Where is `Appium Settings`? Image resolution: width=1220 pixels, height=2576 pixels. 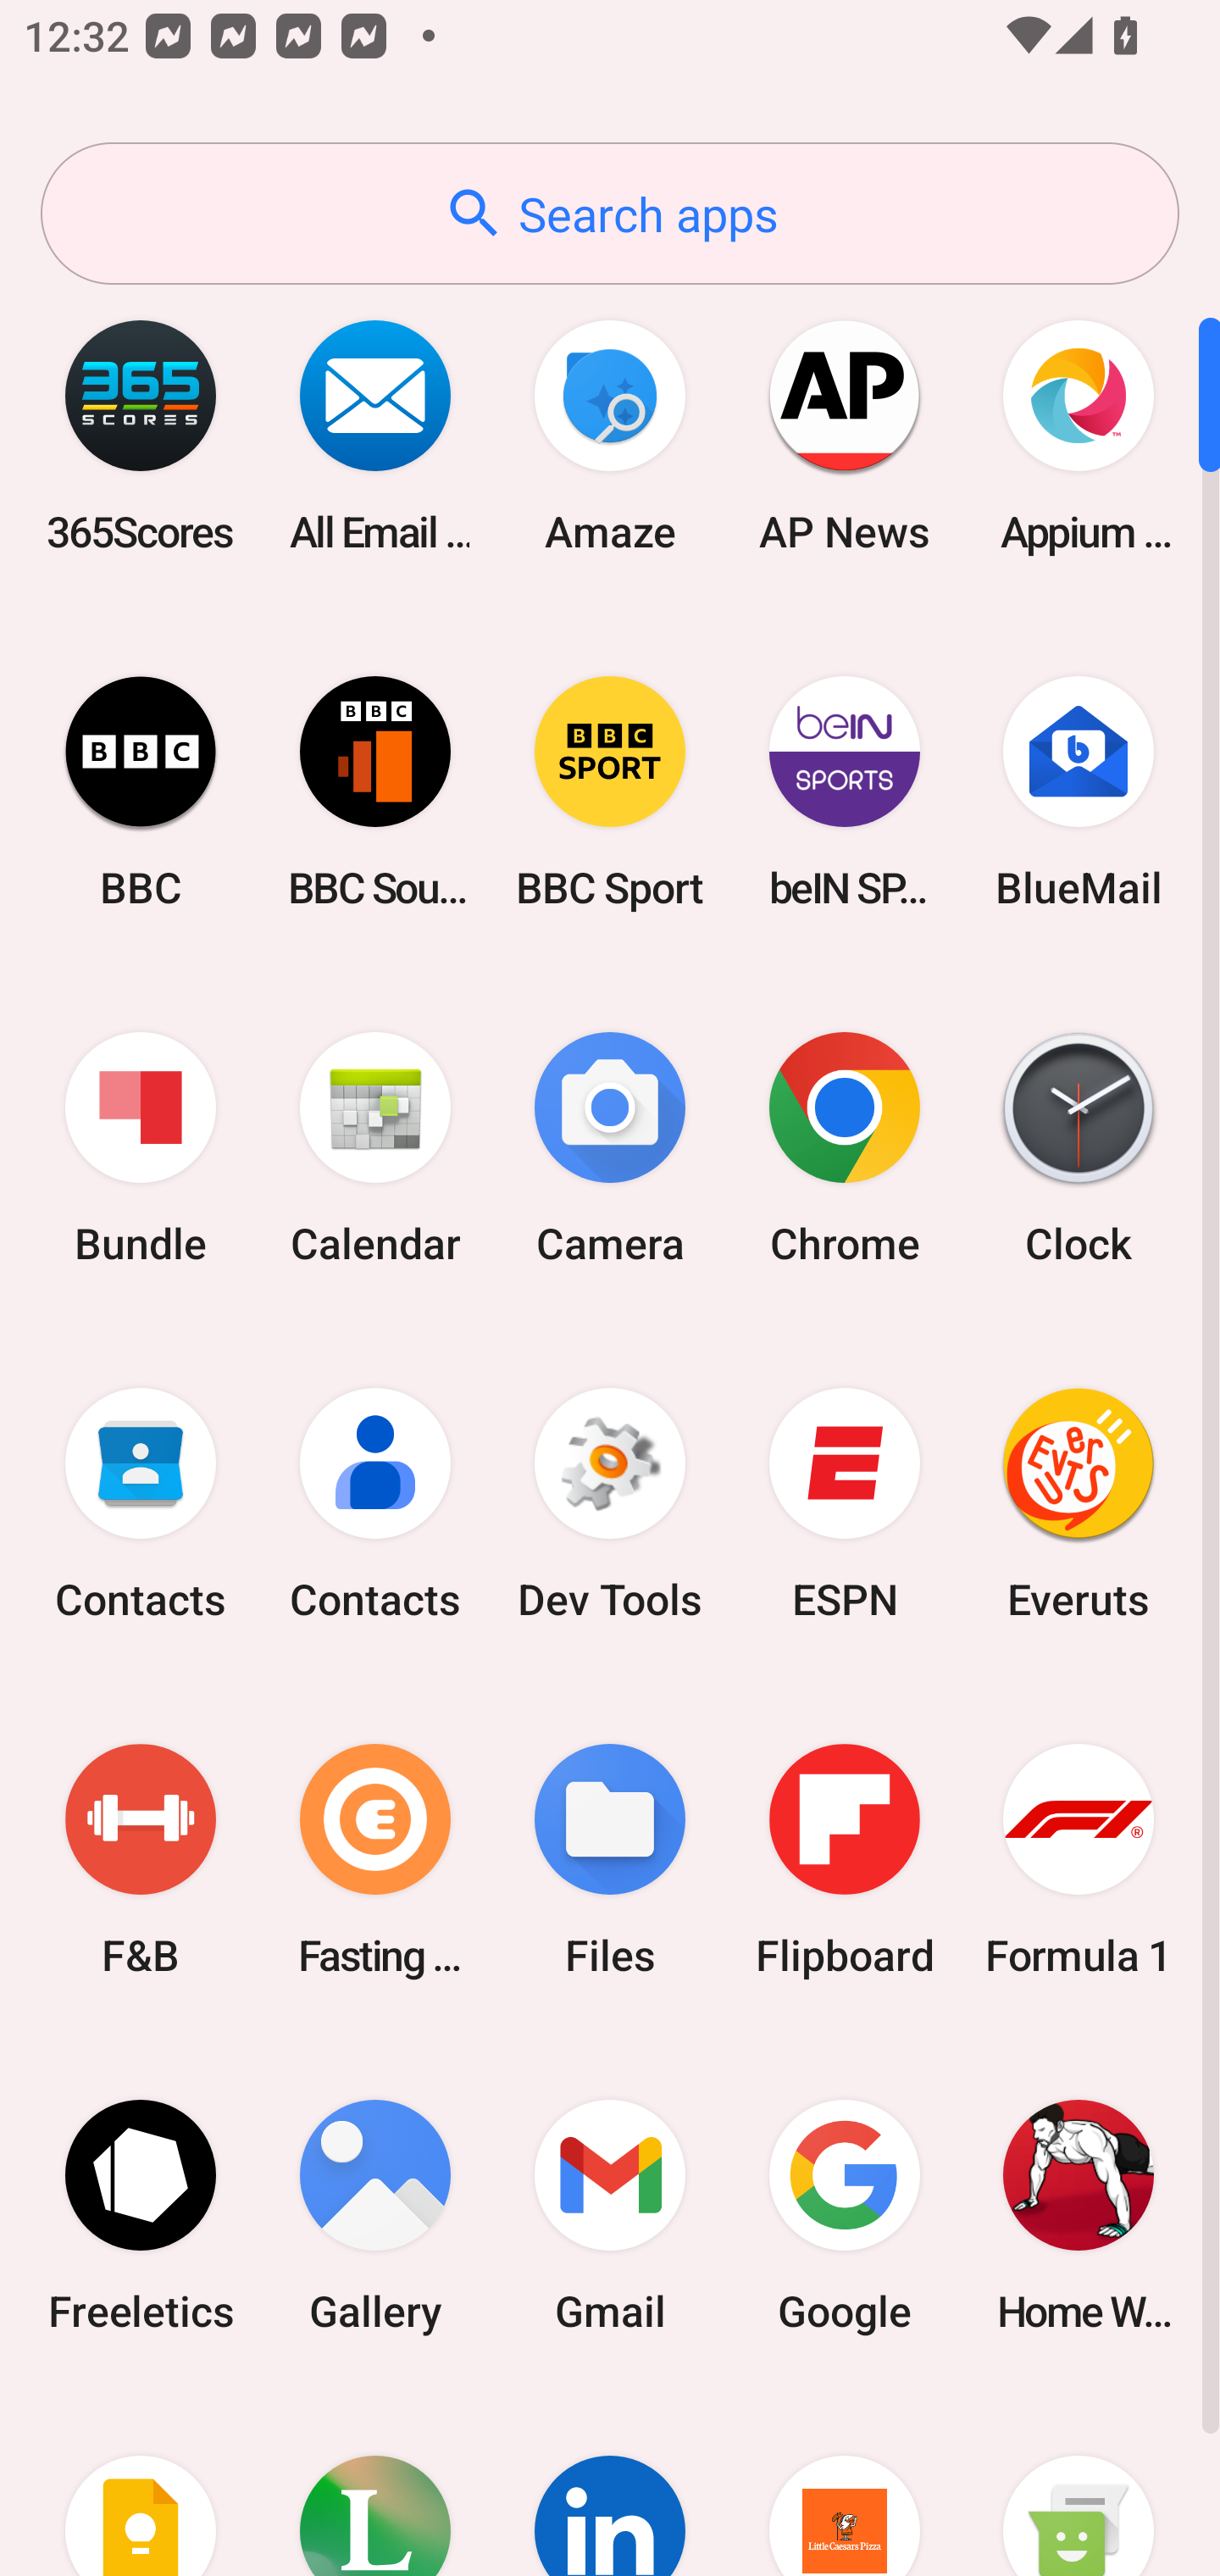 Appium Settings is located at coordinates (1079, 436).